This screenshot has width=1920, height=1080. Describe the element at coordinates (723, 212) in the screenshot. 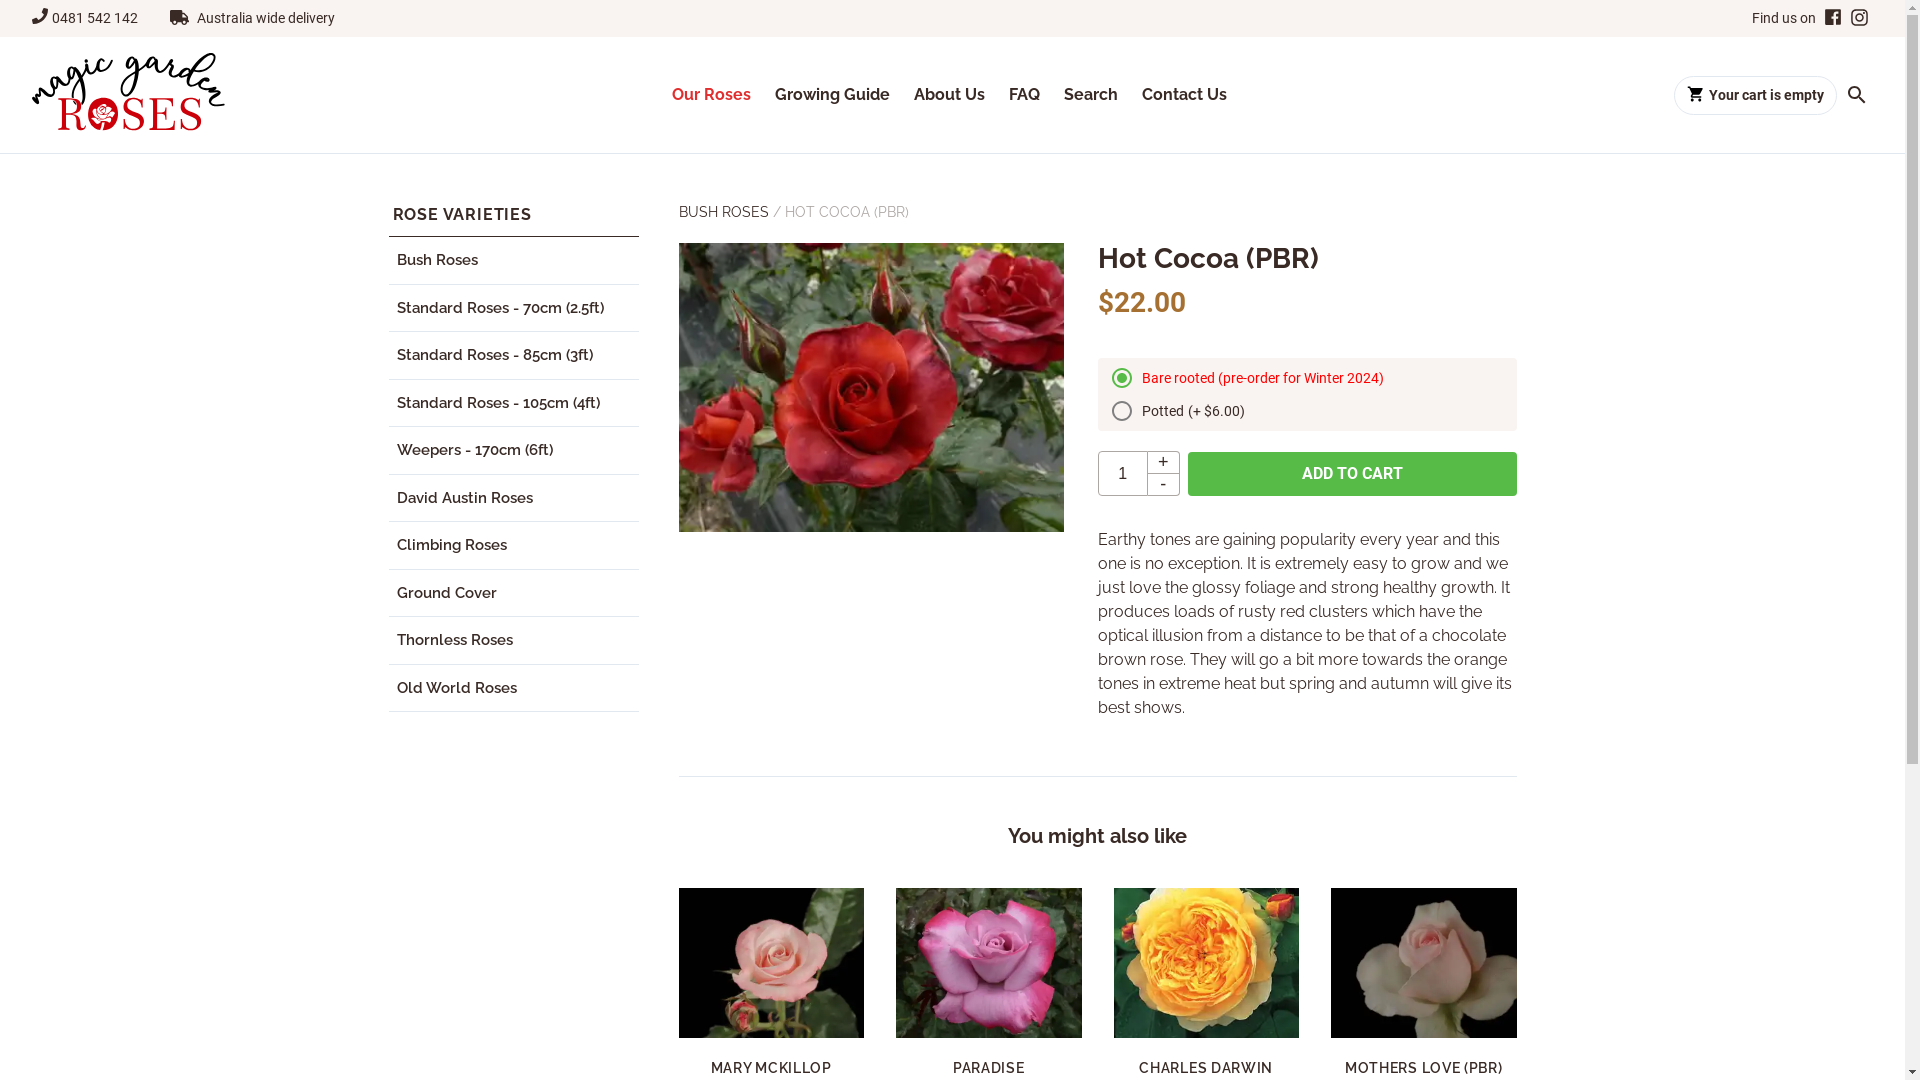

I see `BUSH ROSES` at that location.